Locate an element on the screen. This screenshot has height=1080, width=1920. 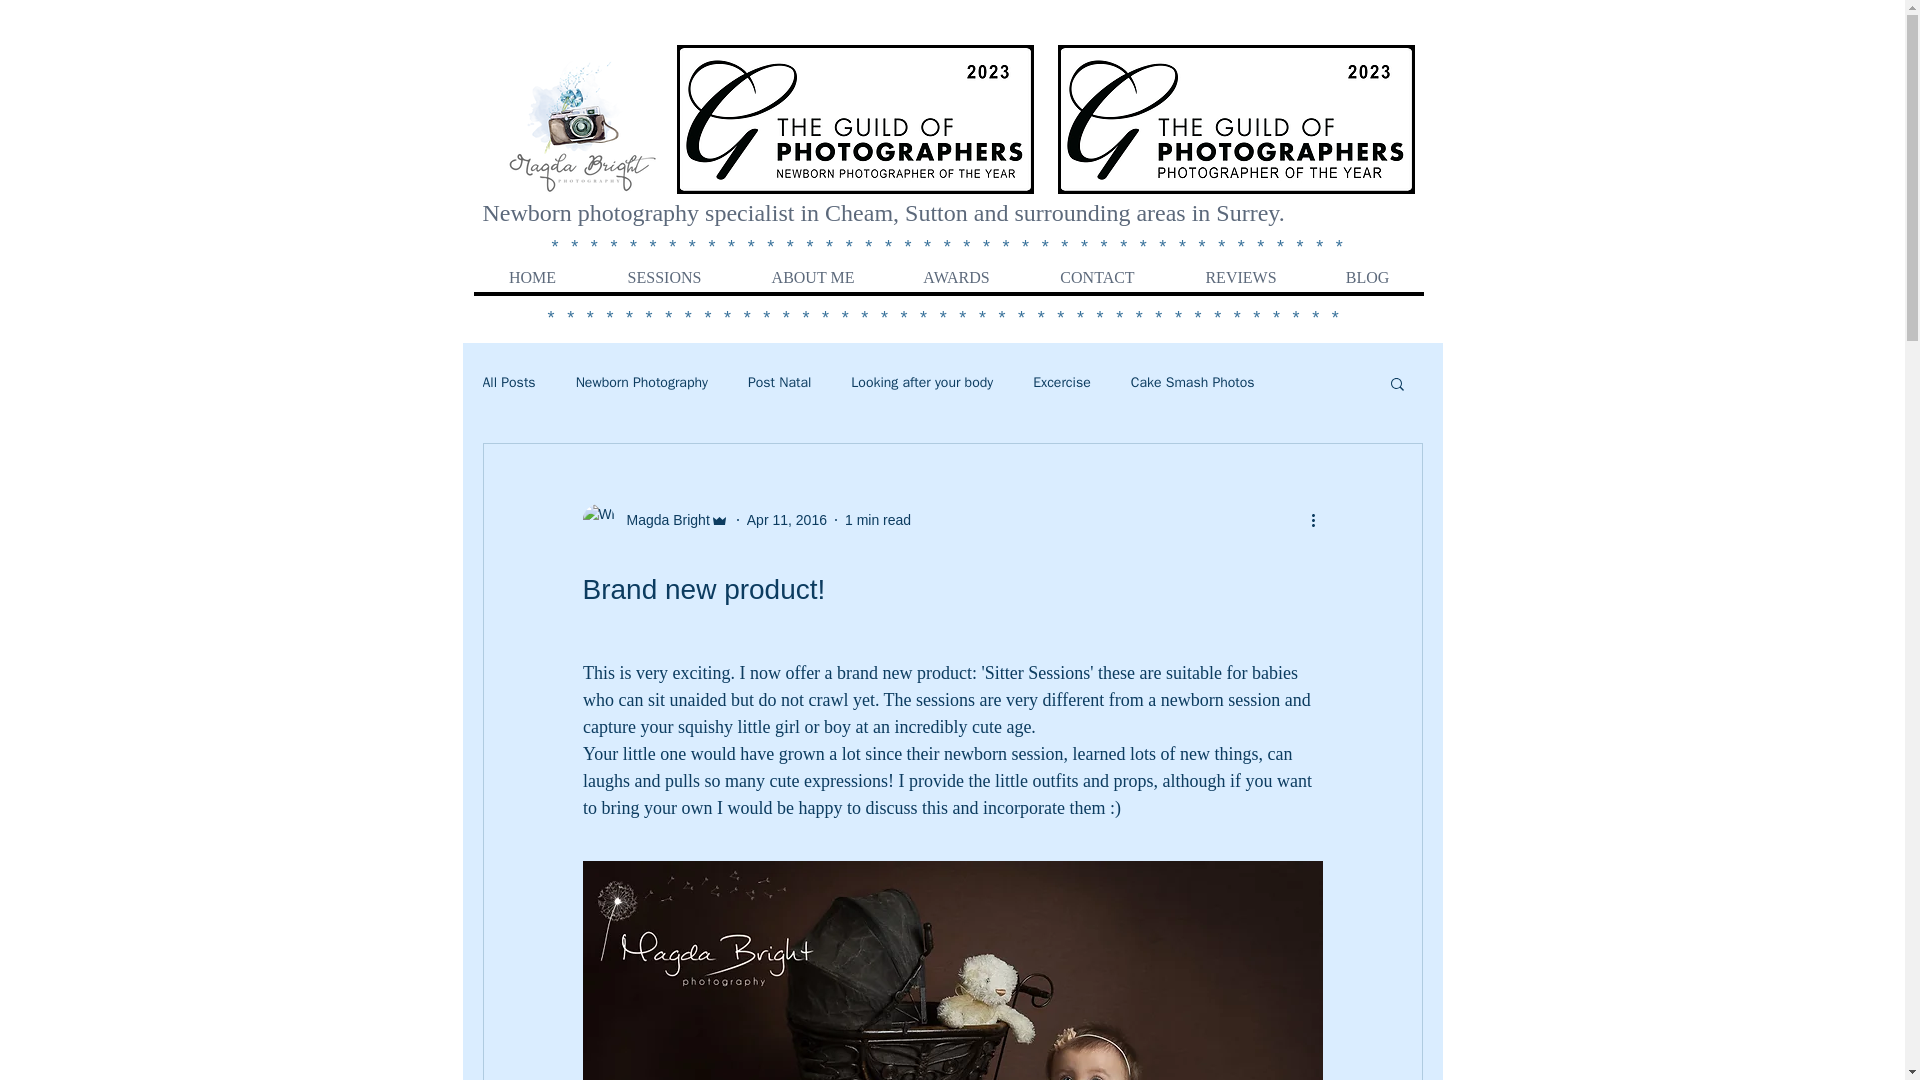
Post Natal is located at coordinates (779, 382).